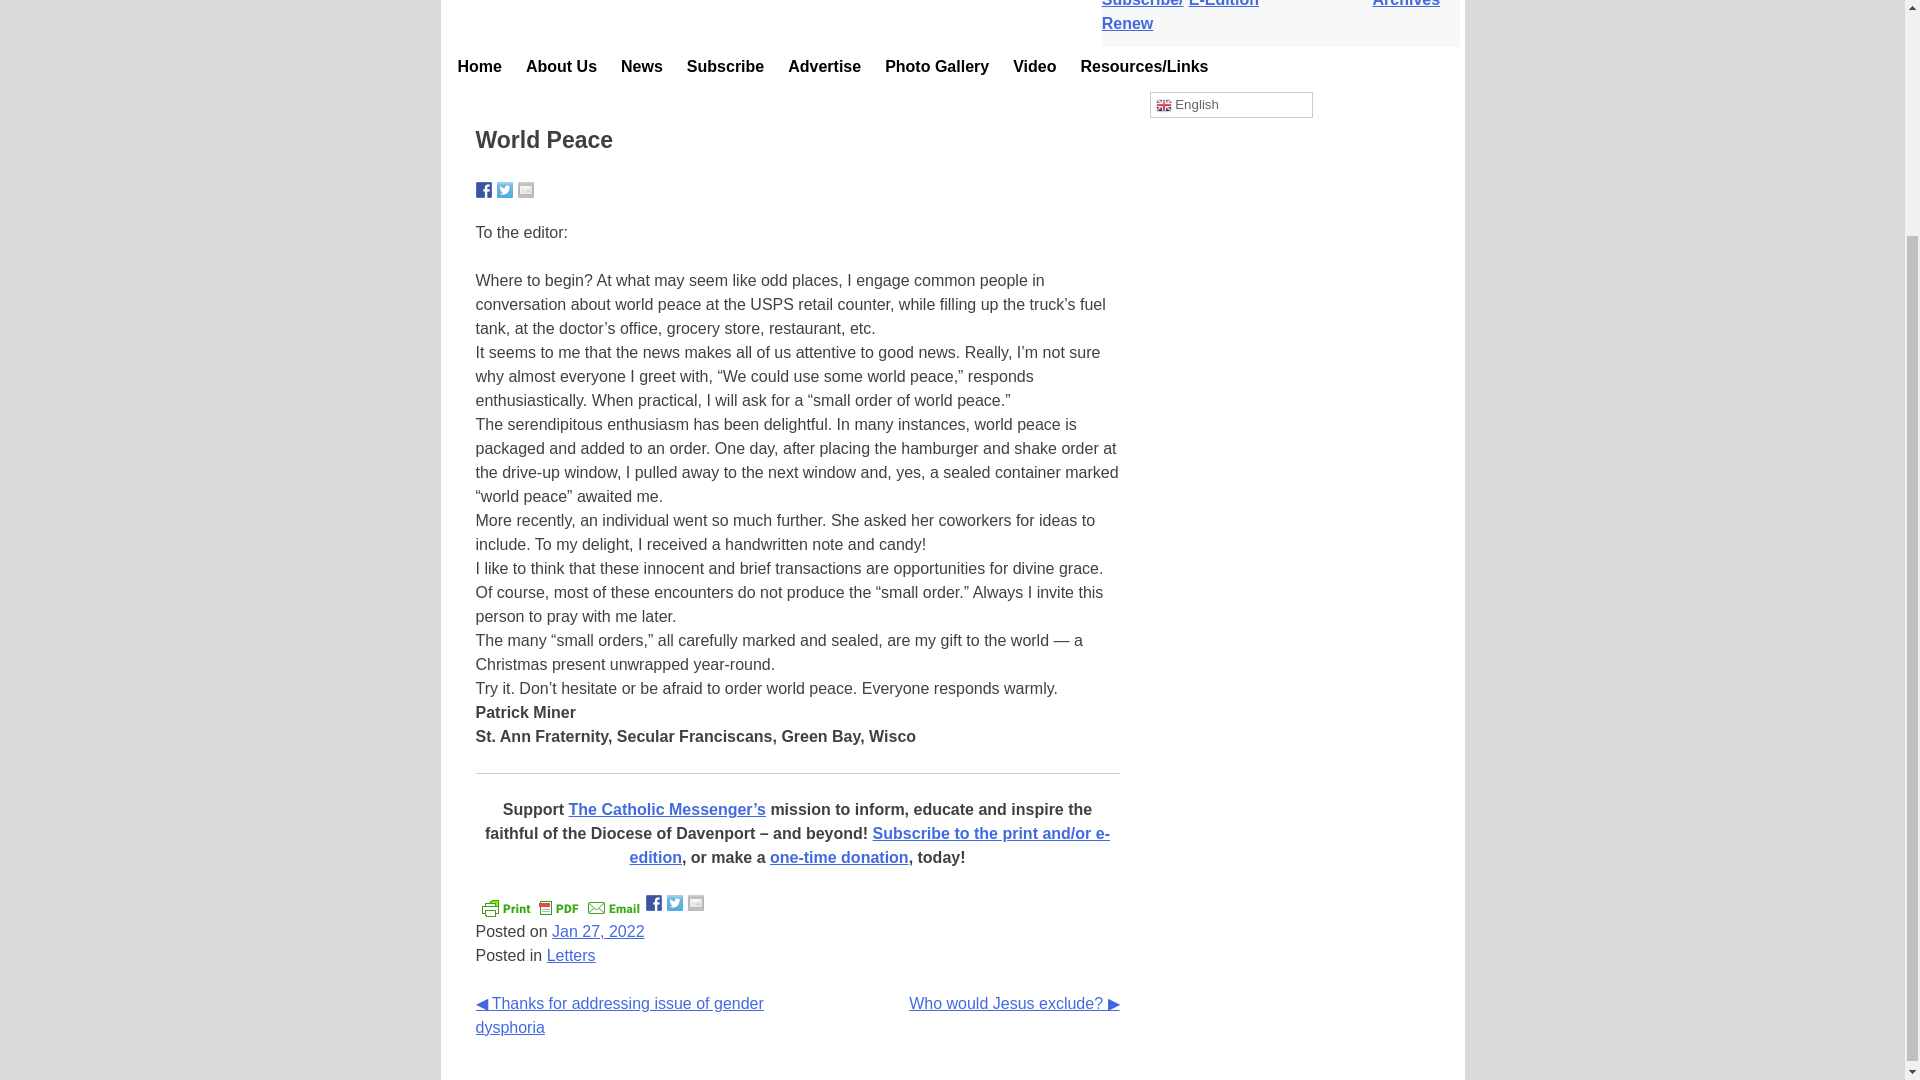 This screenshot has height=1080, width=1920. What do you see at coordinates (504, 190) in the screenshot?
I see `Share on Twitter` at bounding box center [504, 190].